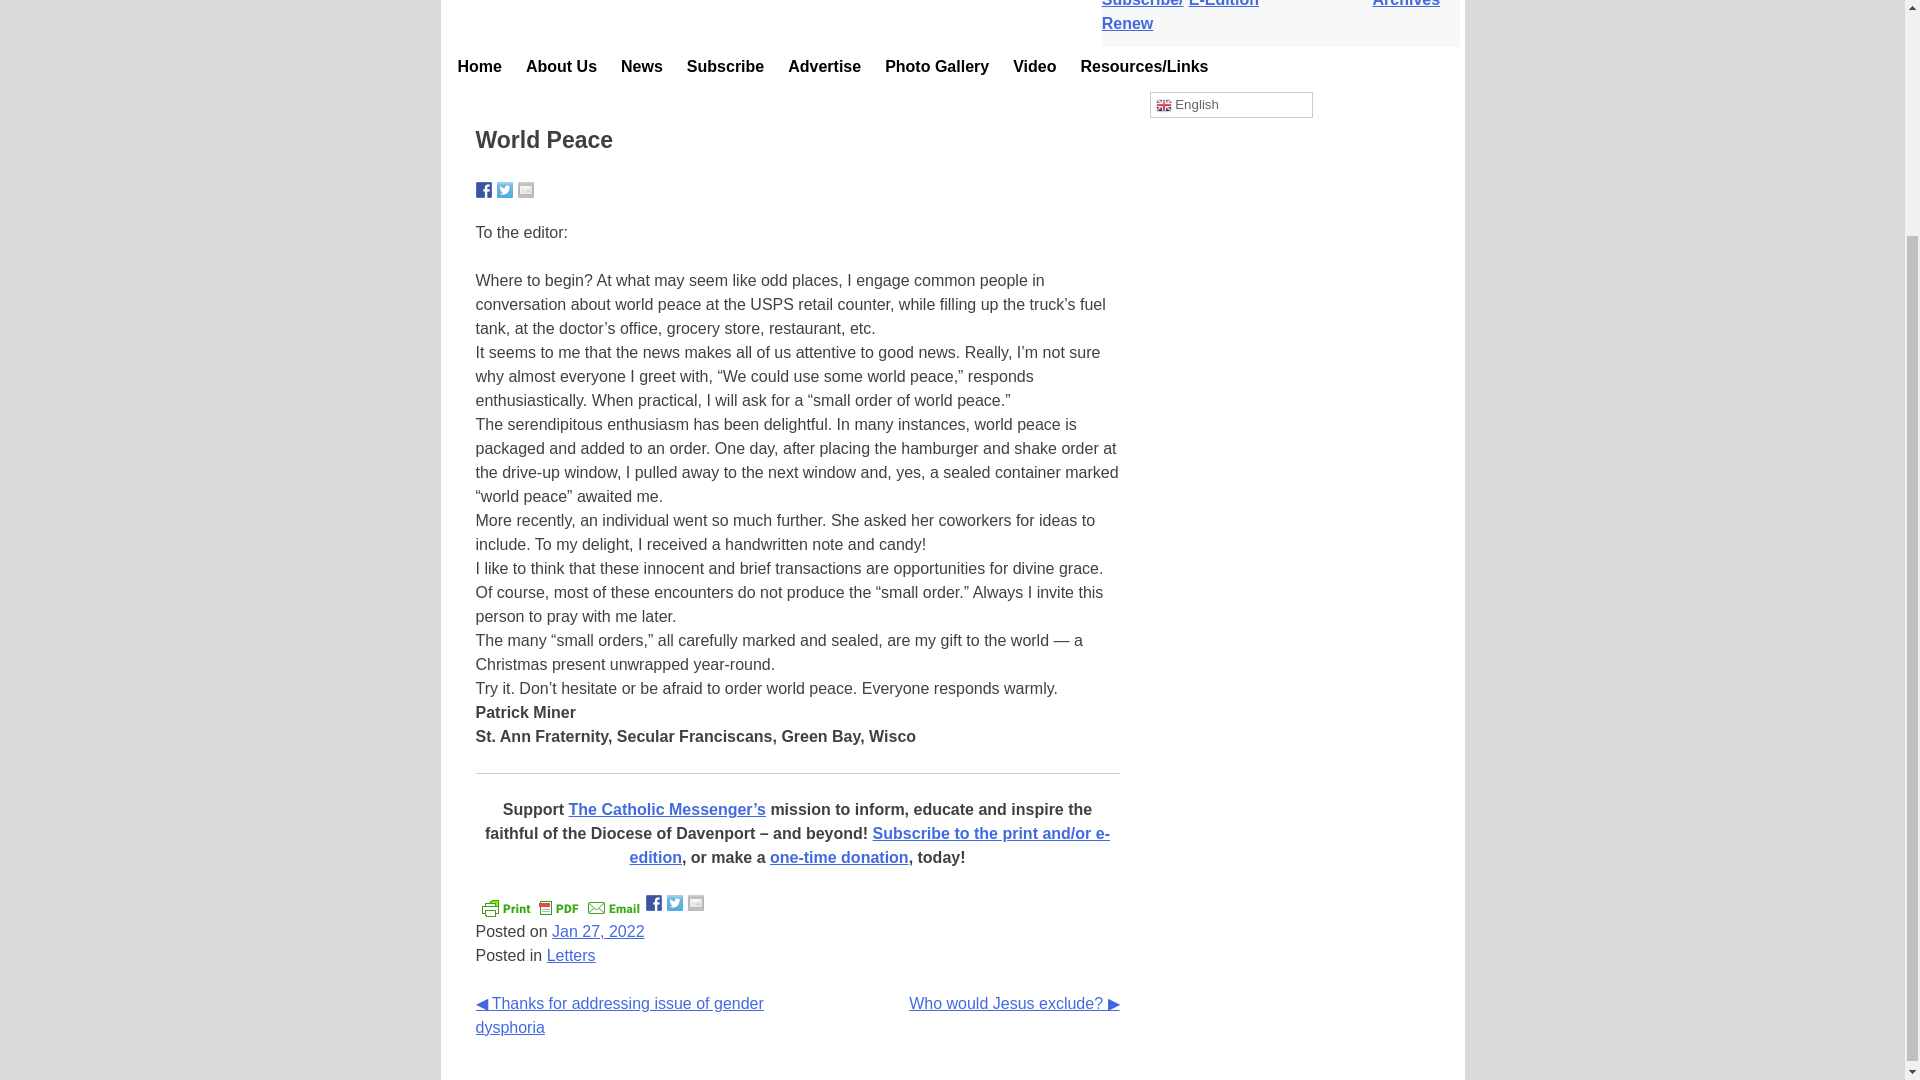 This screenshot has height=1080, width=1920. What do you see at coordinates (504, 190) in the screenshot?
I see `Share on Twitter` at bounding box center [504, 190].